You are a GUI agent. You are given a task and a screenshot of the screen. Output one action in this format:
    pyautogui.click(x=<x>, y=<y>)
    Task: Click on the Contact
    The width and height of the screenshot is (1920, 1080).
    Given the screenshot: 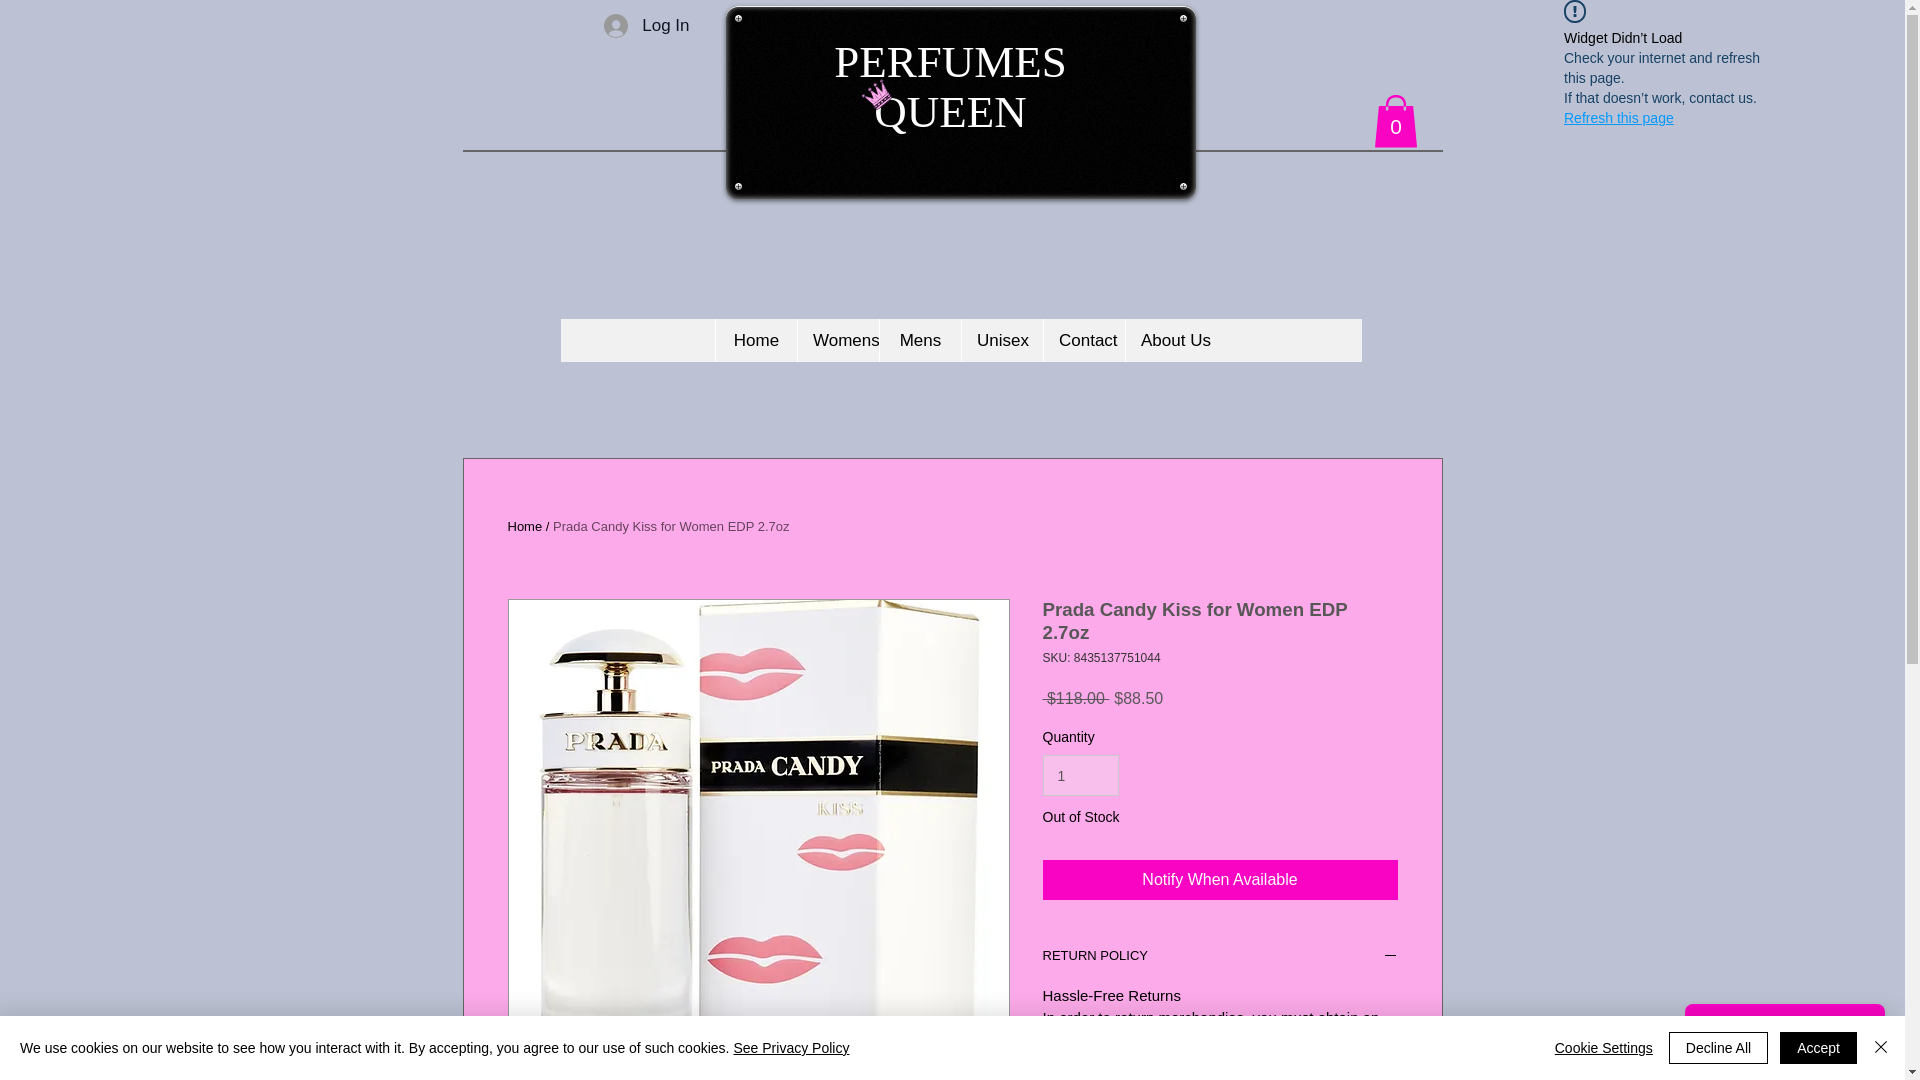 What is the action you would take?
    pyautogui.click(x=1084, y=340)
    